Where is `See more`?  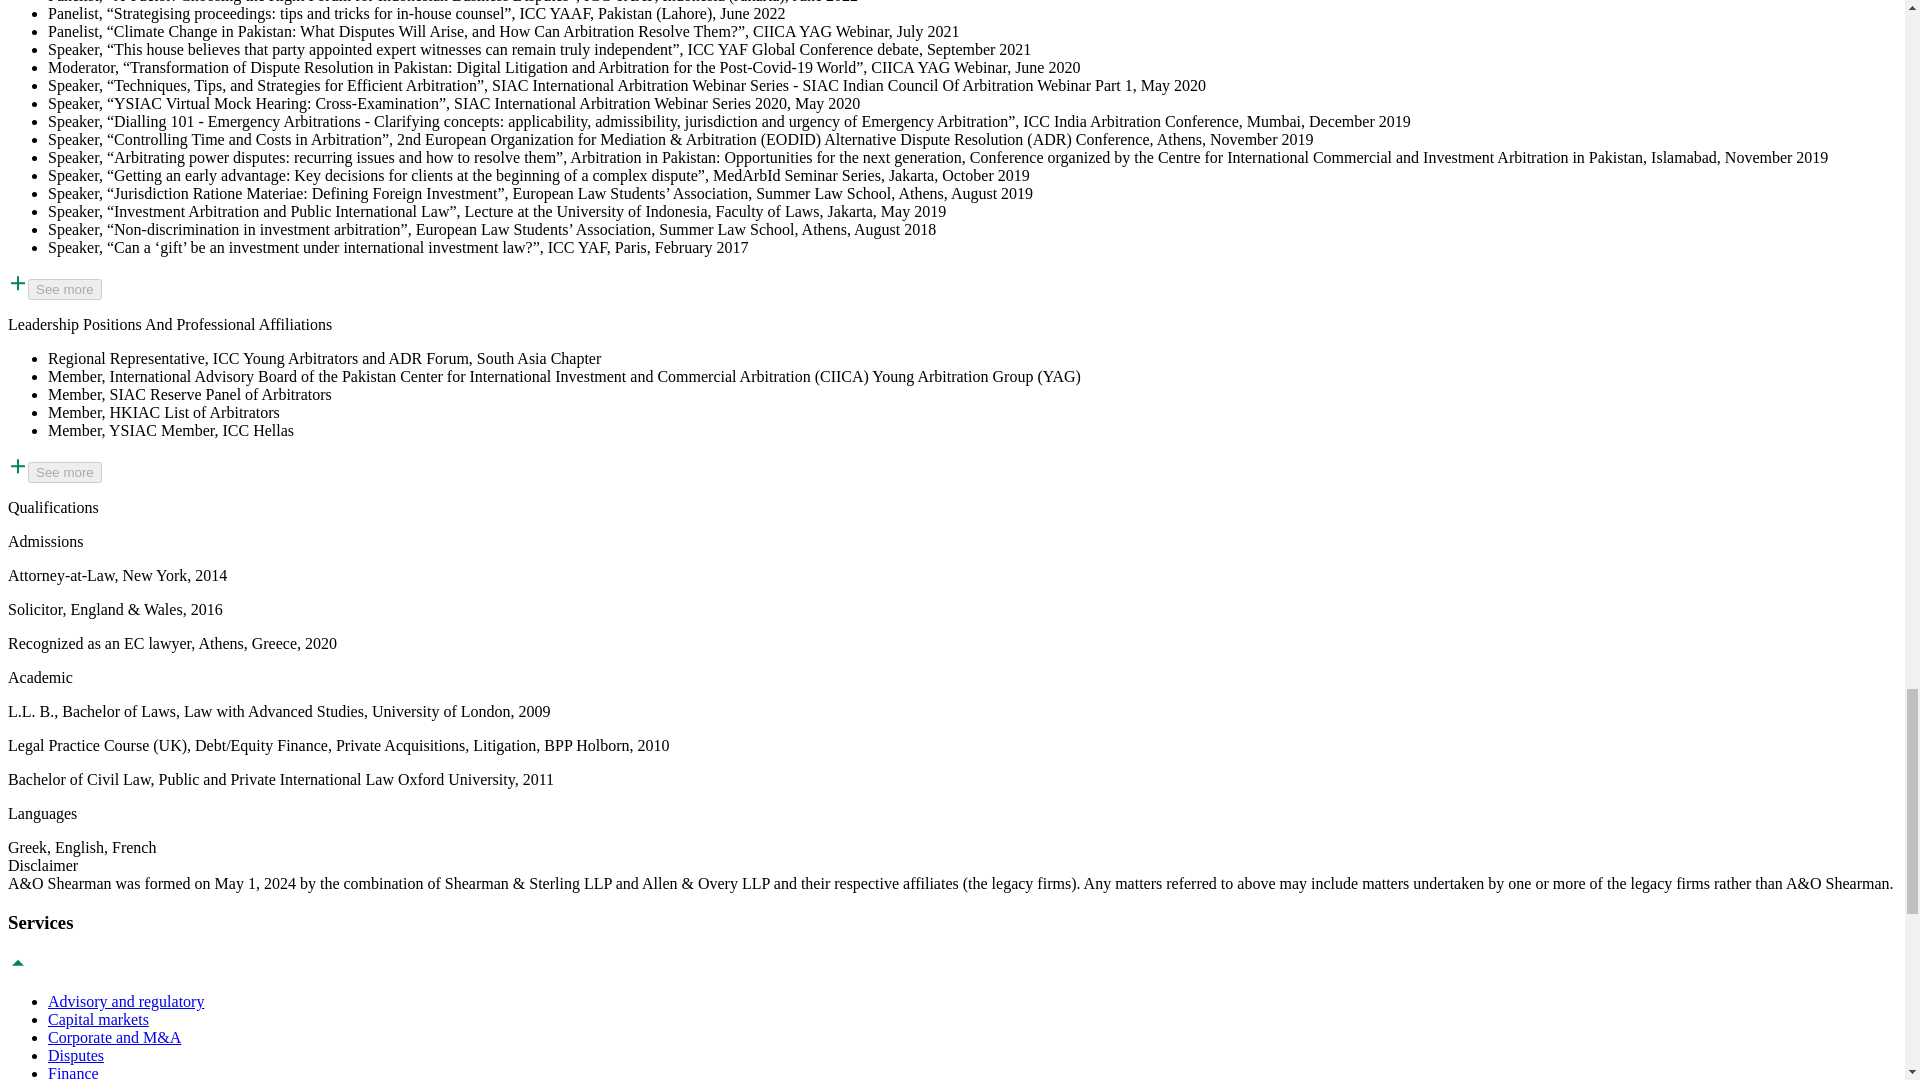 See more is located at coordinates (64, 472).